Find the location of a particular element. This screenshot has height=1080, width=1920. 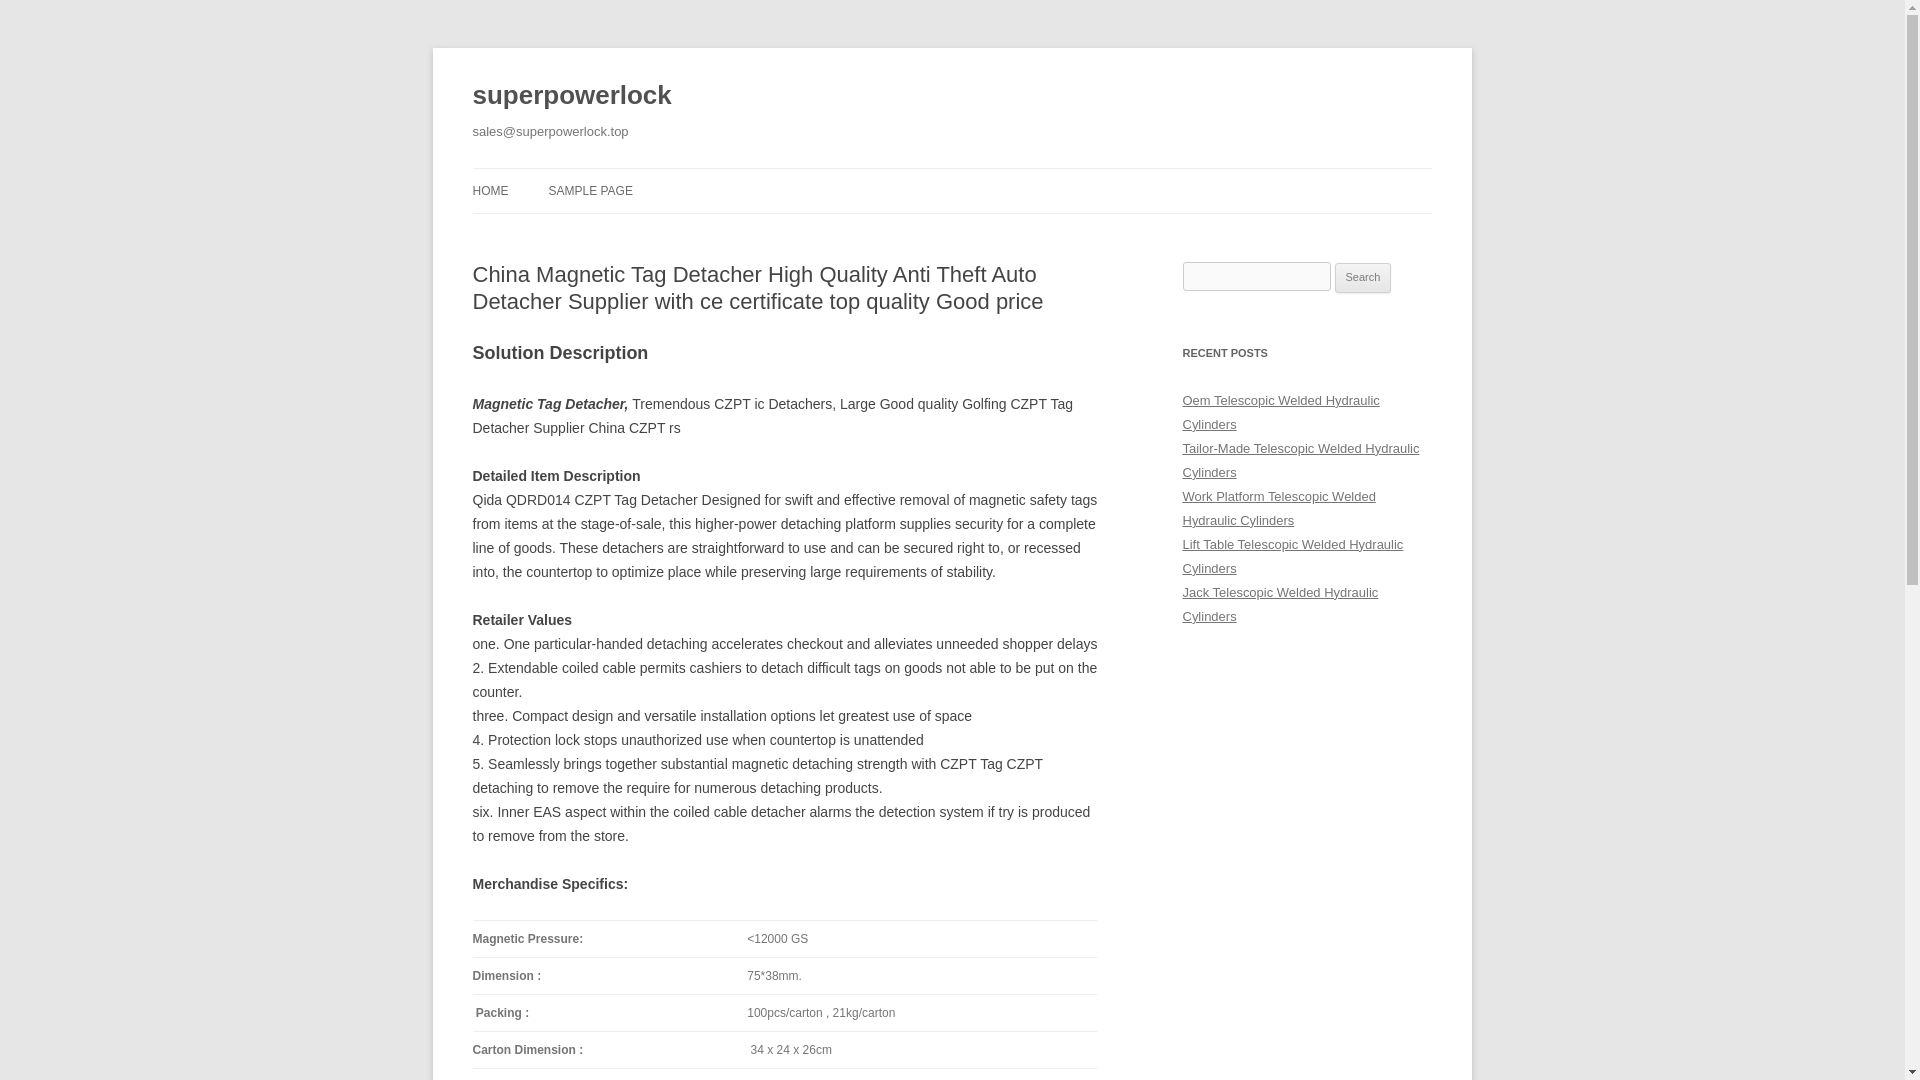

Tailor-Made Telescopic Welded Hydraulic Cylinders is located at coordinates (1300, 460).